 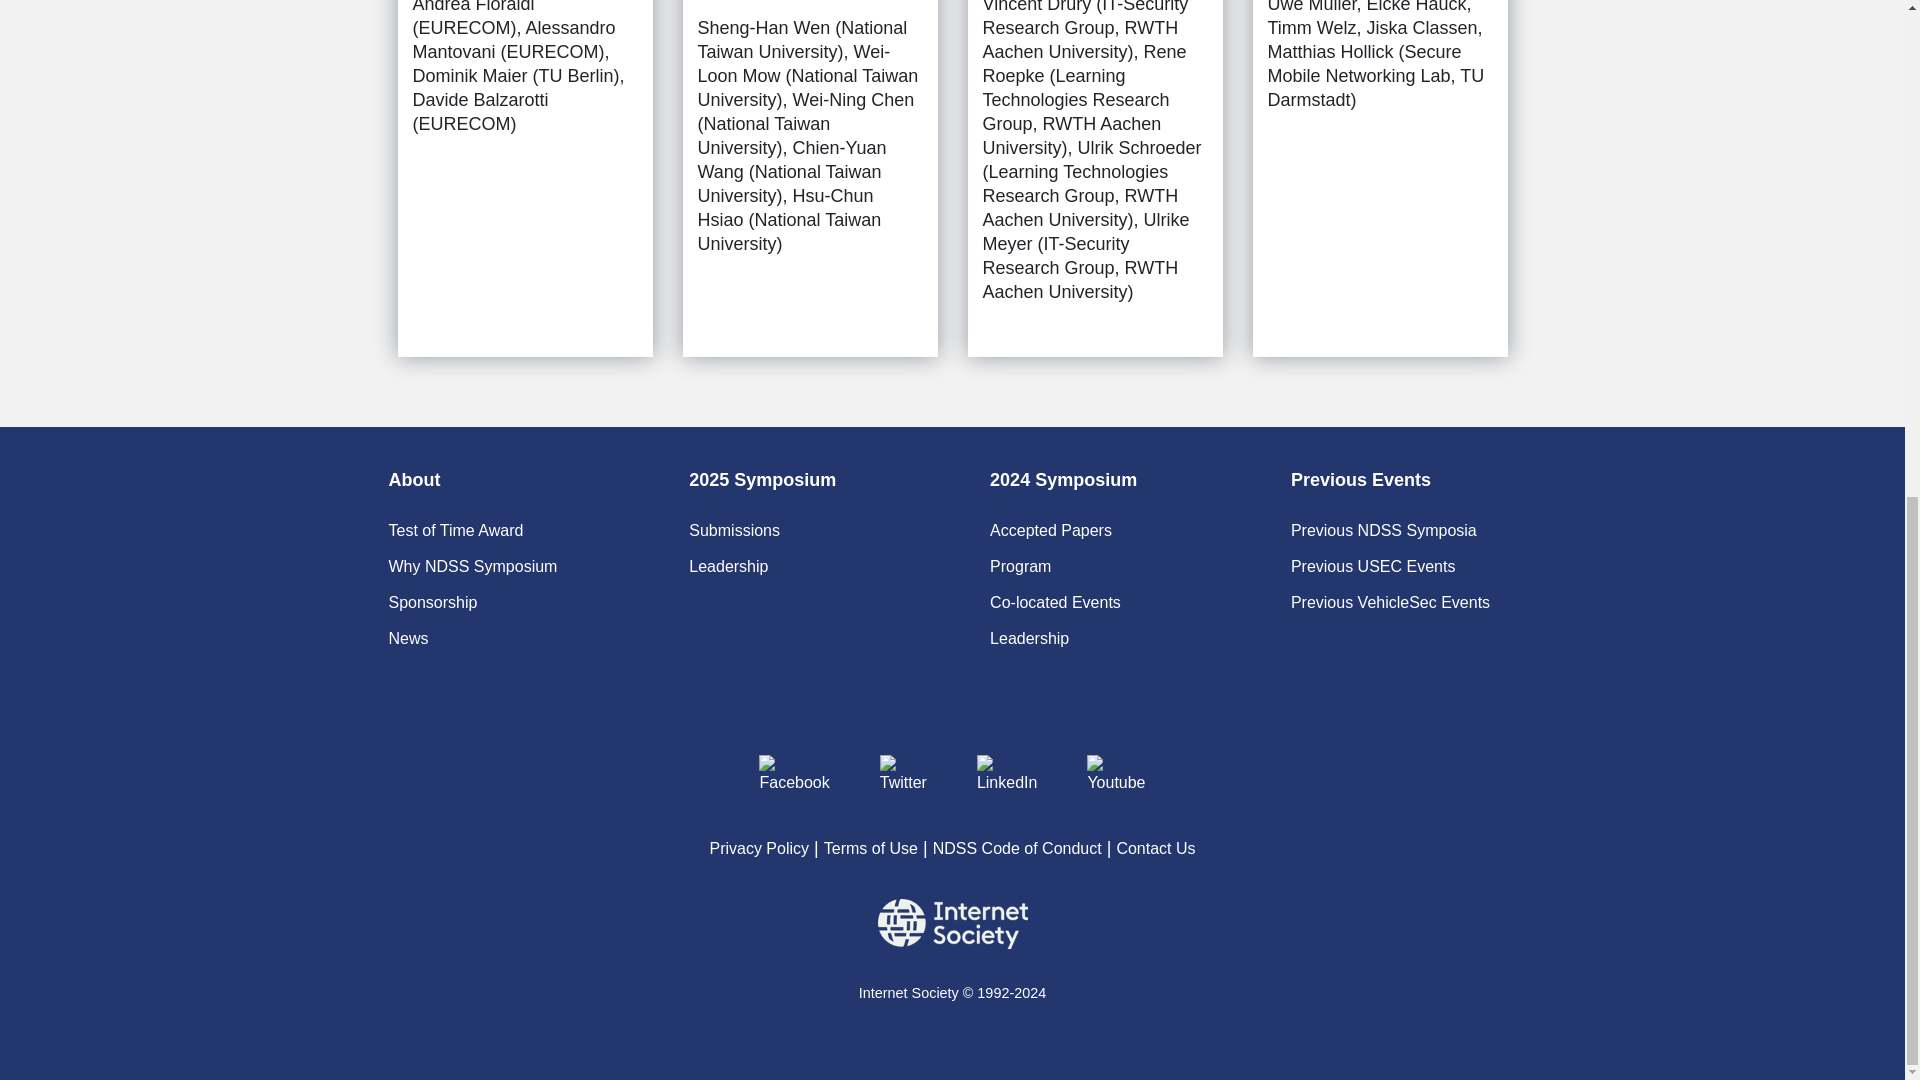 What do you see at coordinates (728, 566) in the screenshot?
I see `Leadership` at bounding box center [728, 566].